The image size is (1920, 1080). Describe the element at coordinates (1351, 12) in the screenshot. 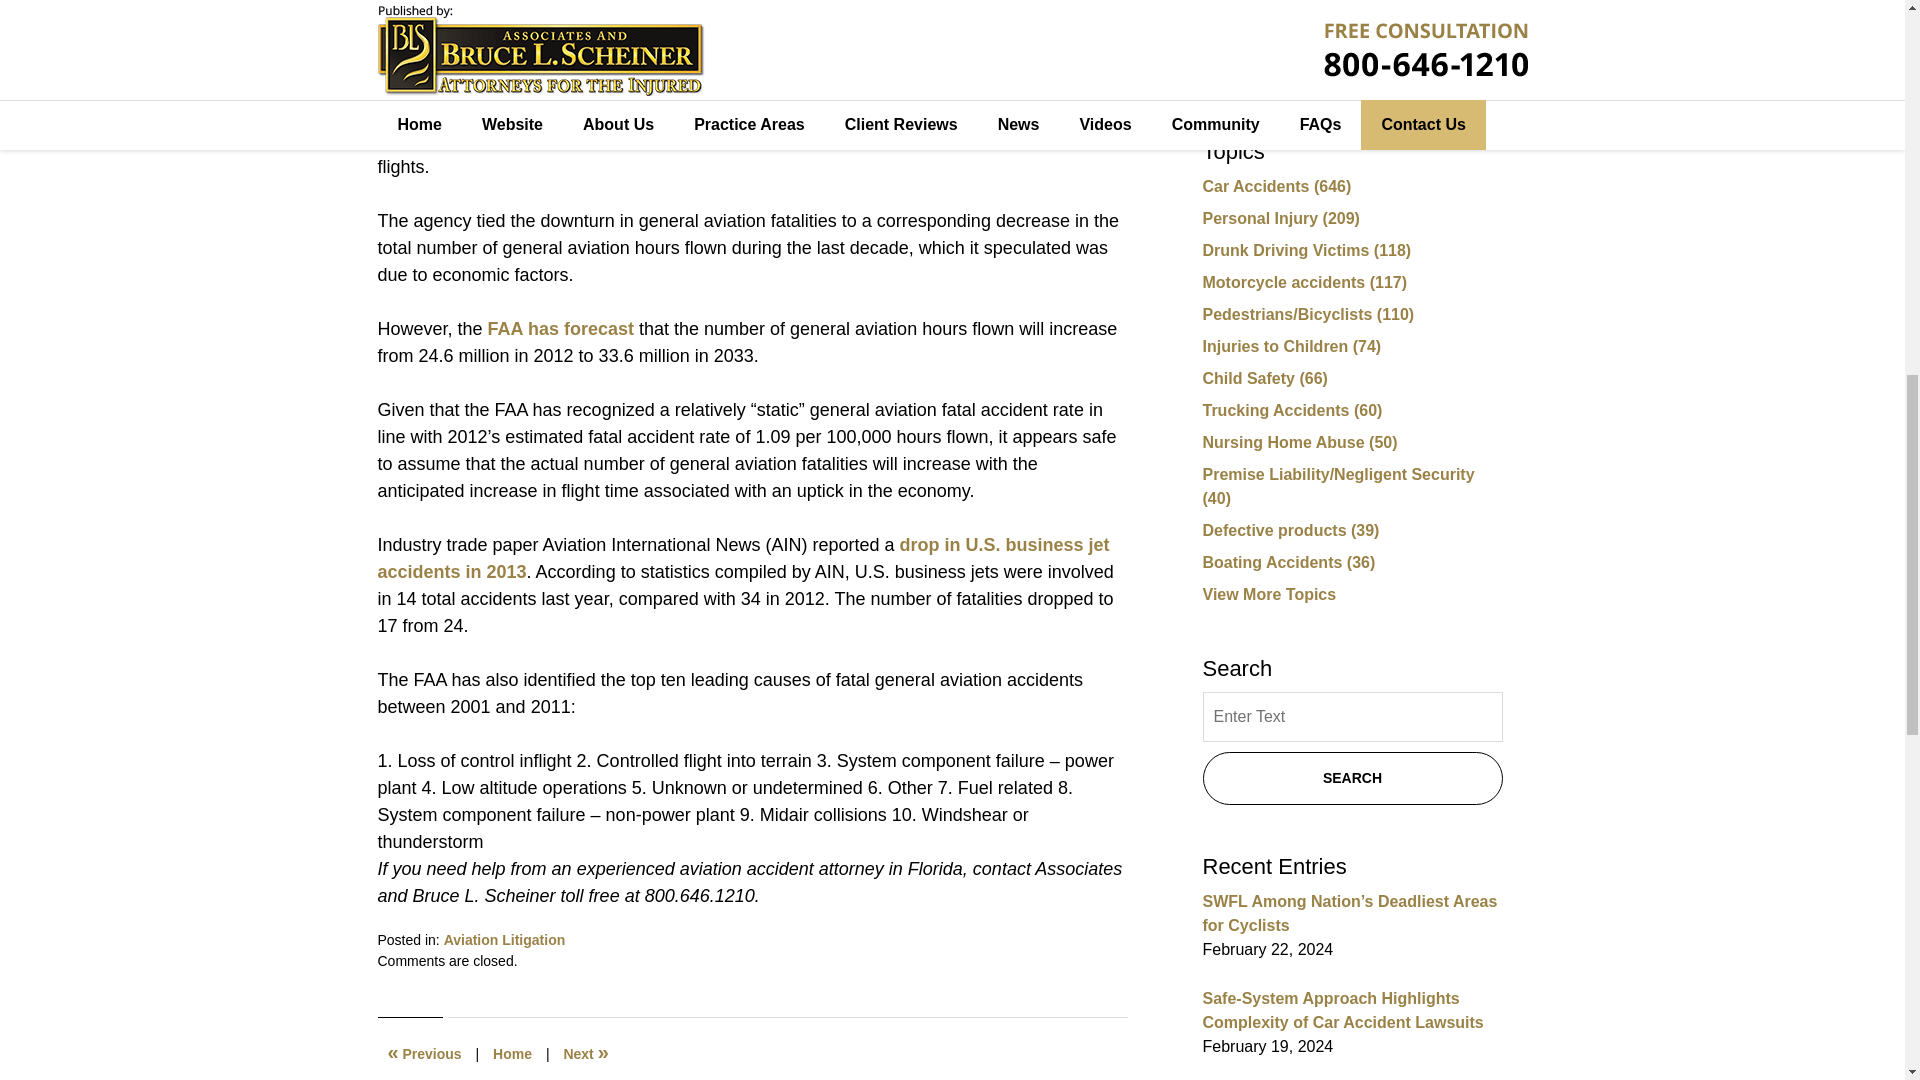

I see `Your Email` at that location.